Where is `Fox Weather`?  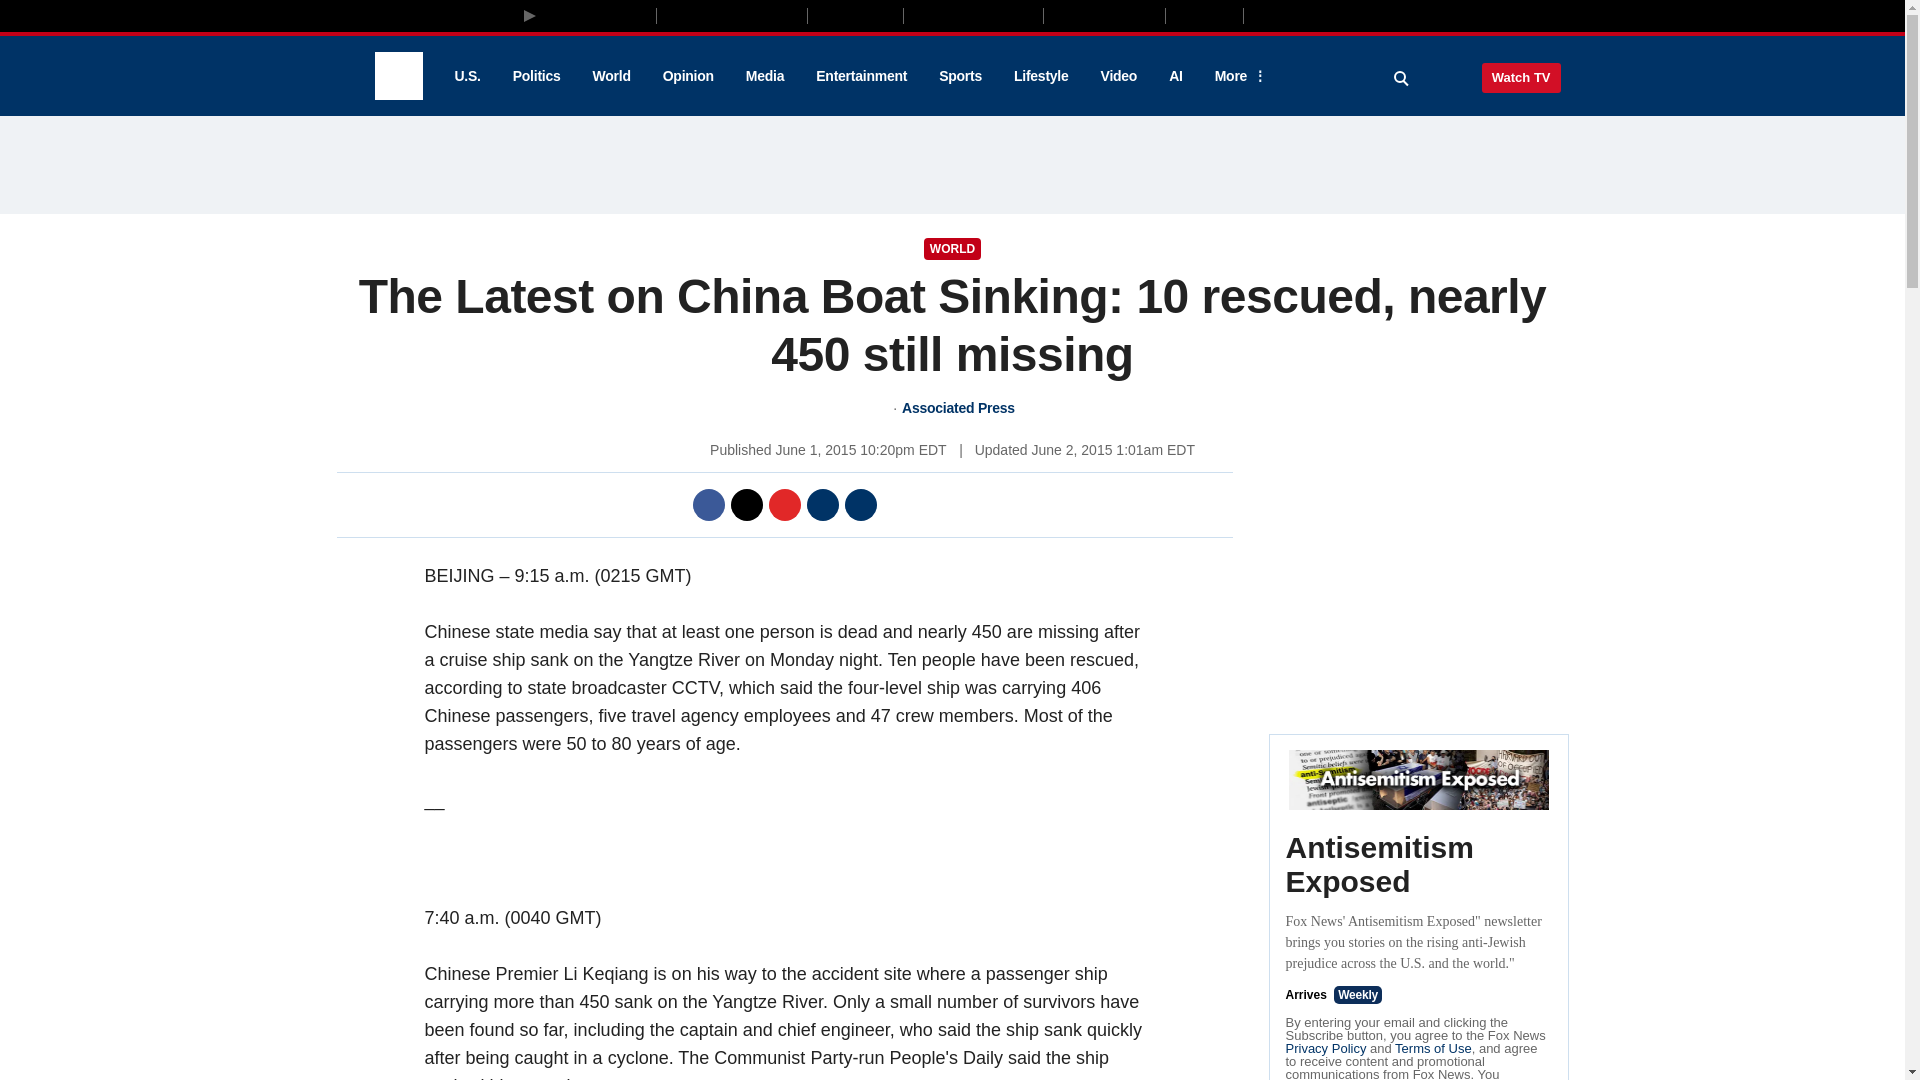 Fox Weather is located at coordinates (1104, 15).